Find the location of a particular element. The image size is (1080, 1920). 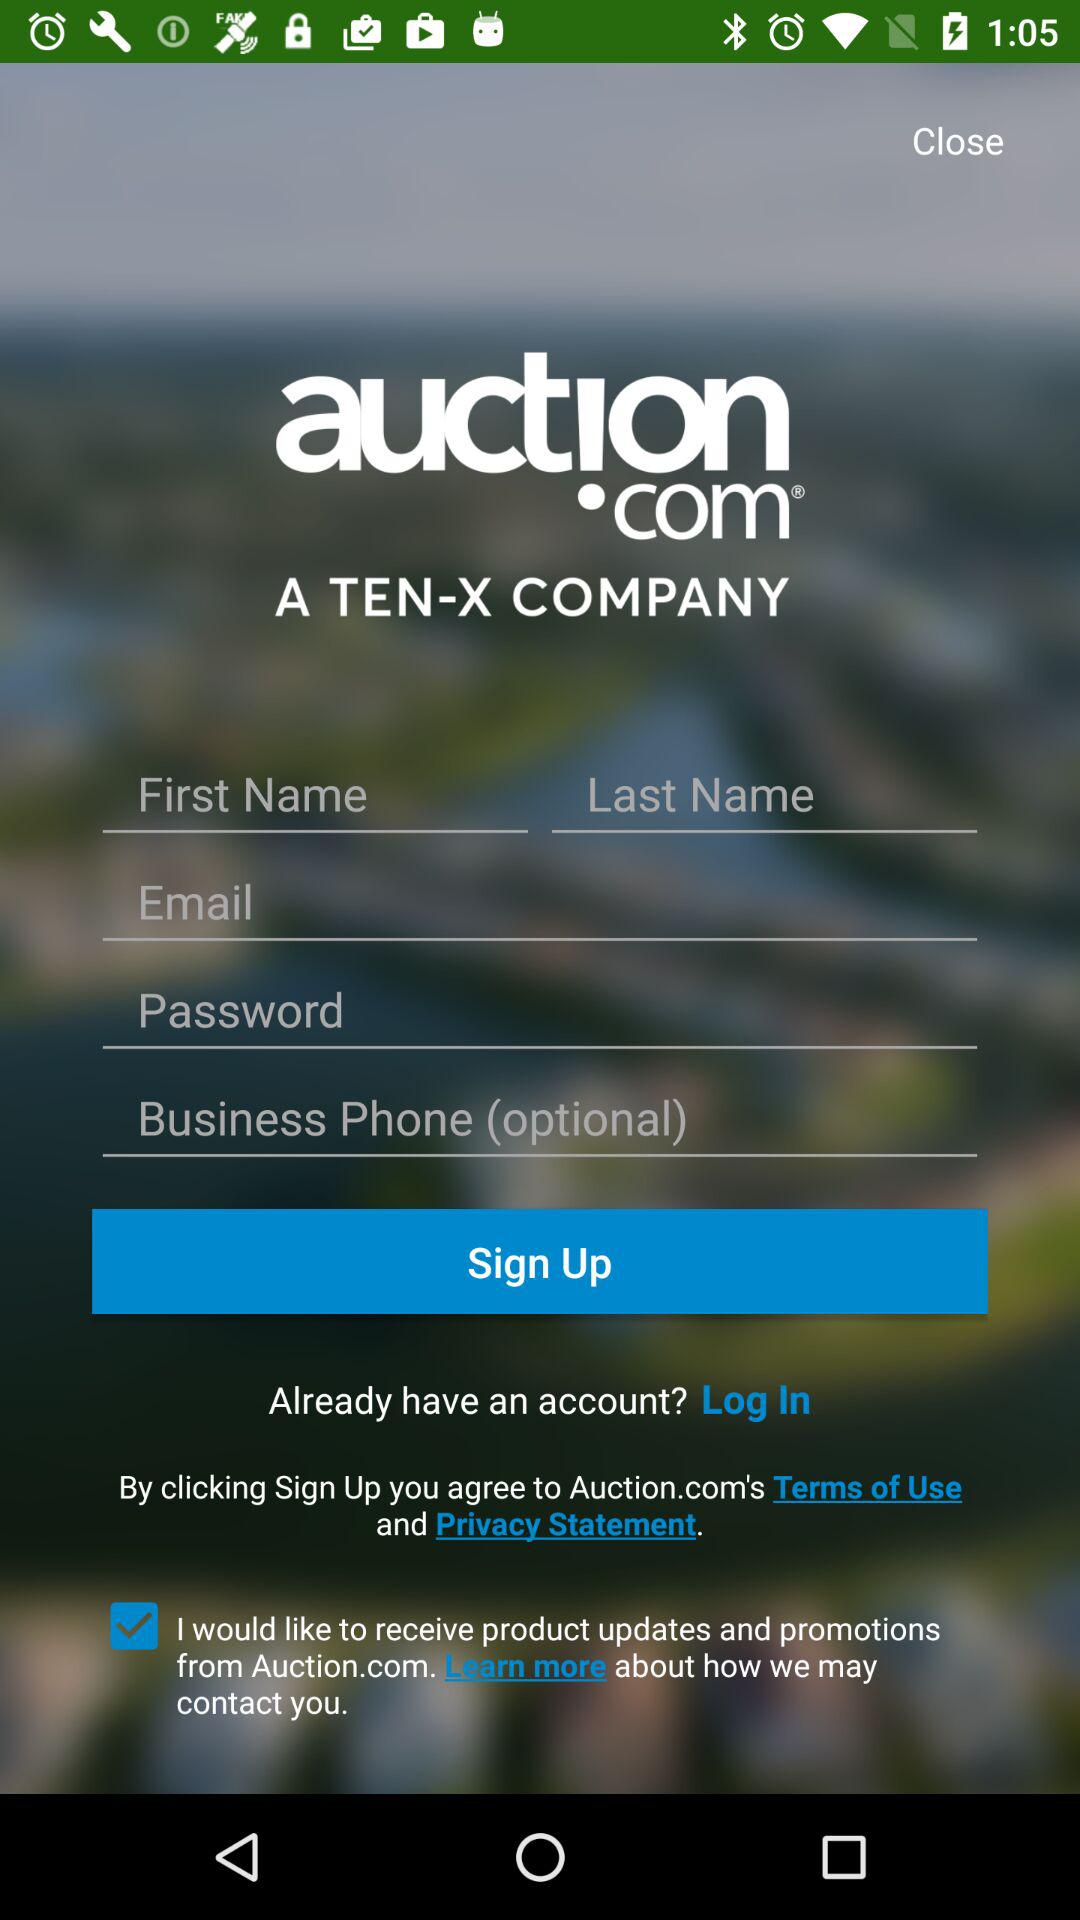

choose close icon is located at coordinates (964, 142).